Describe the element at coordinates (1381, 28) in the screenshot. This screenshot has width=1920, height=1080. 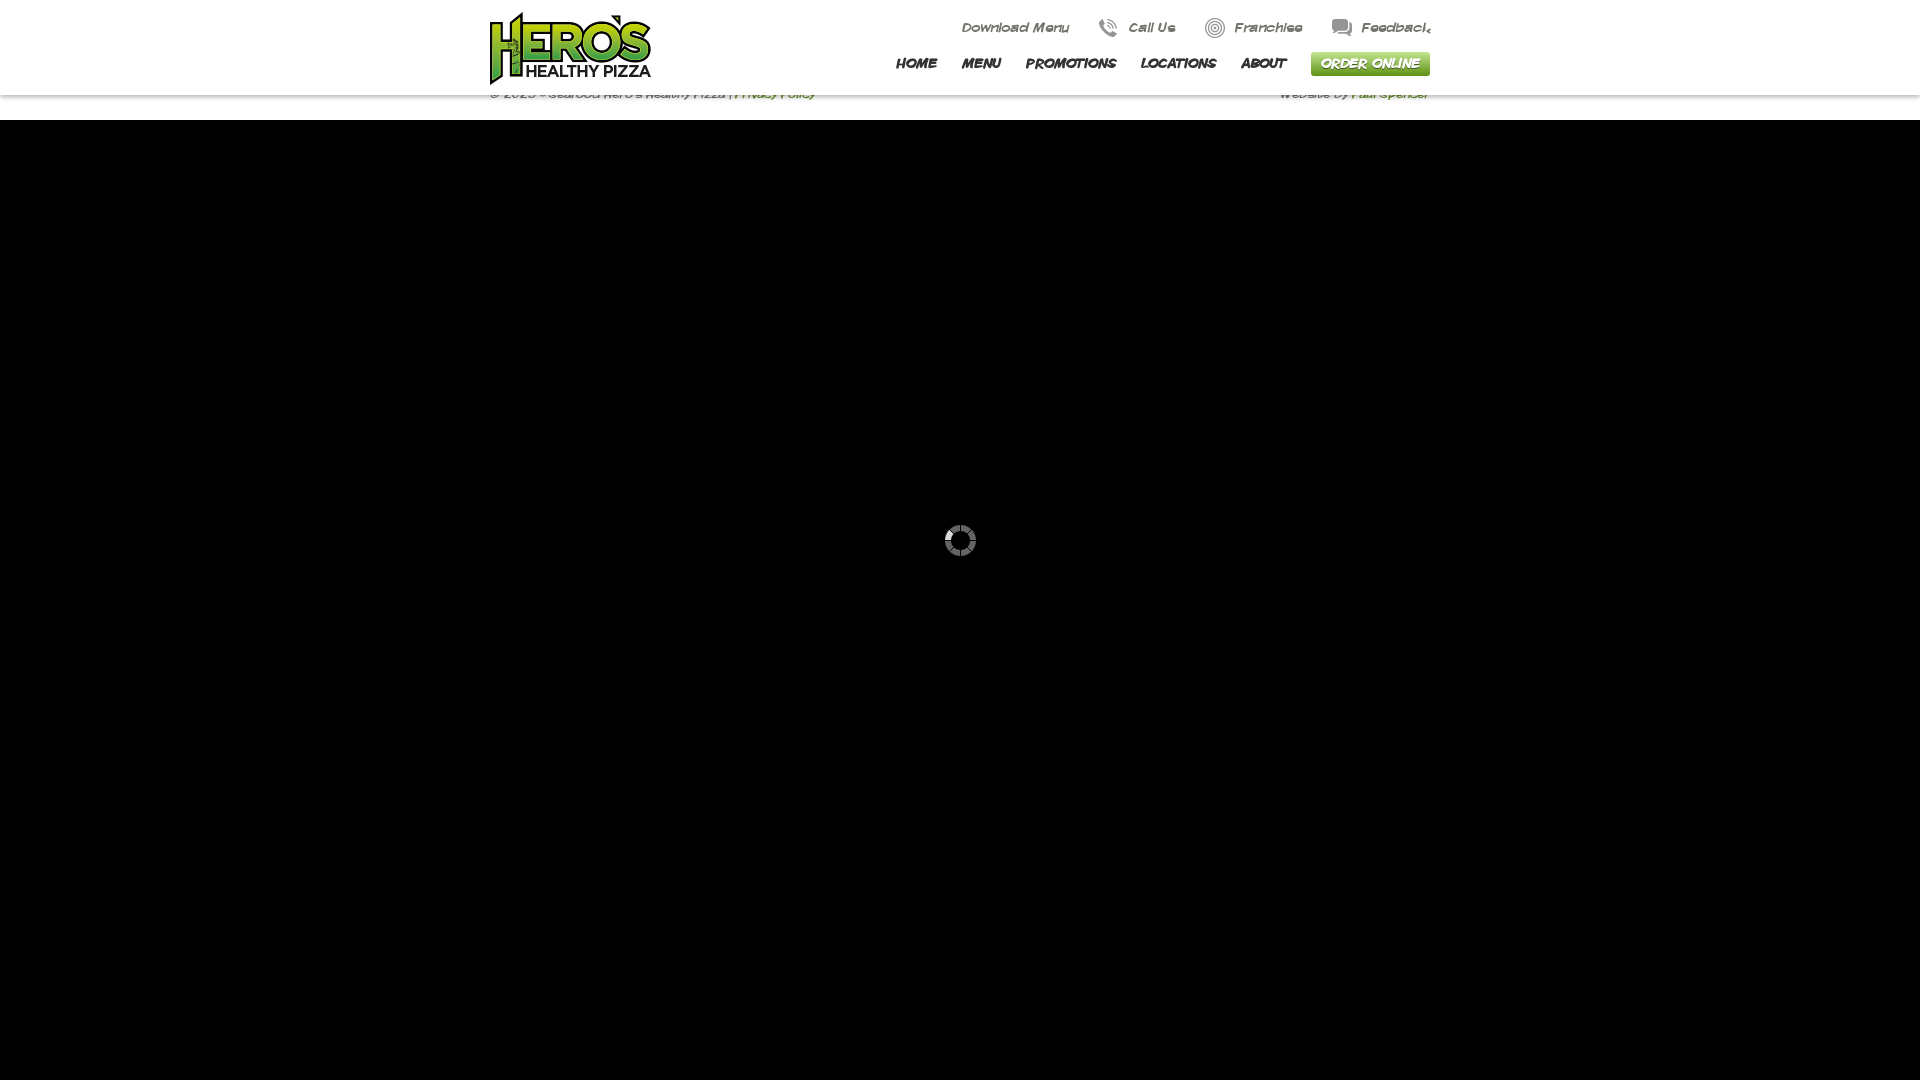
I see `Feedback` at that location.